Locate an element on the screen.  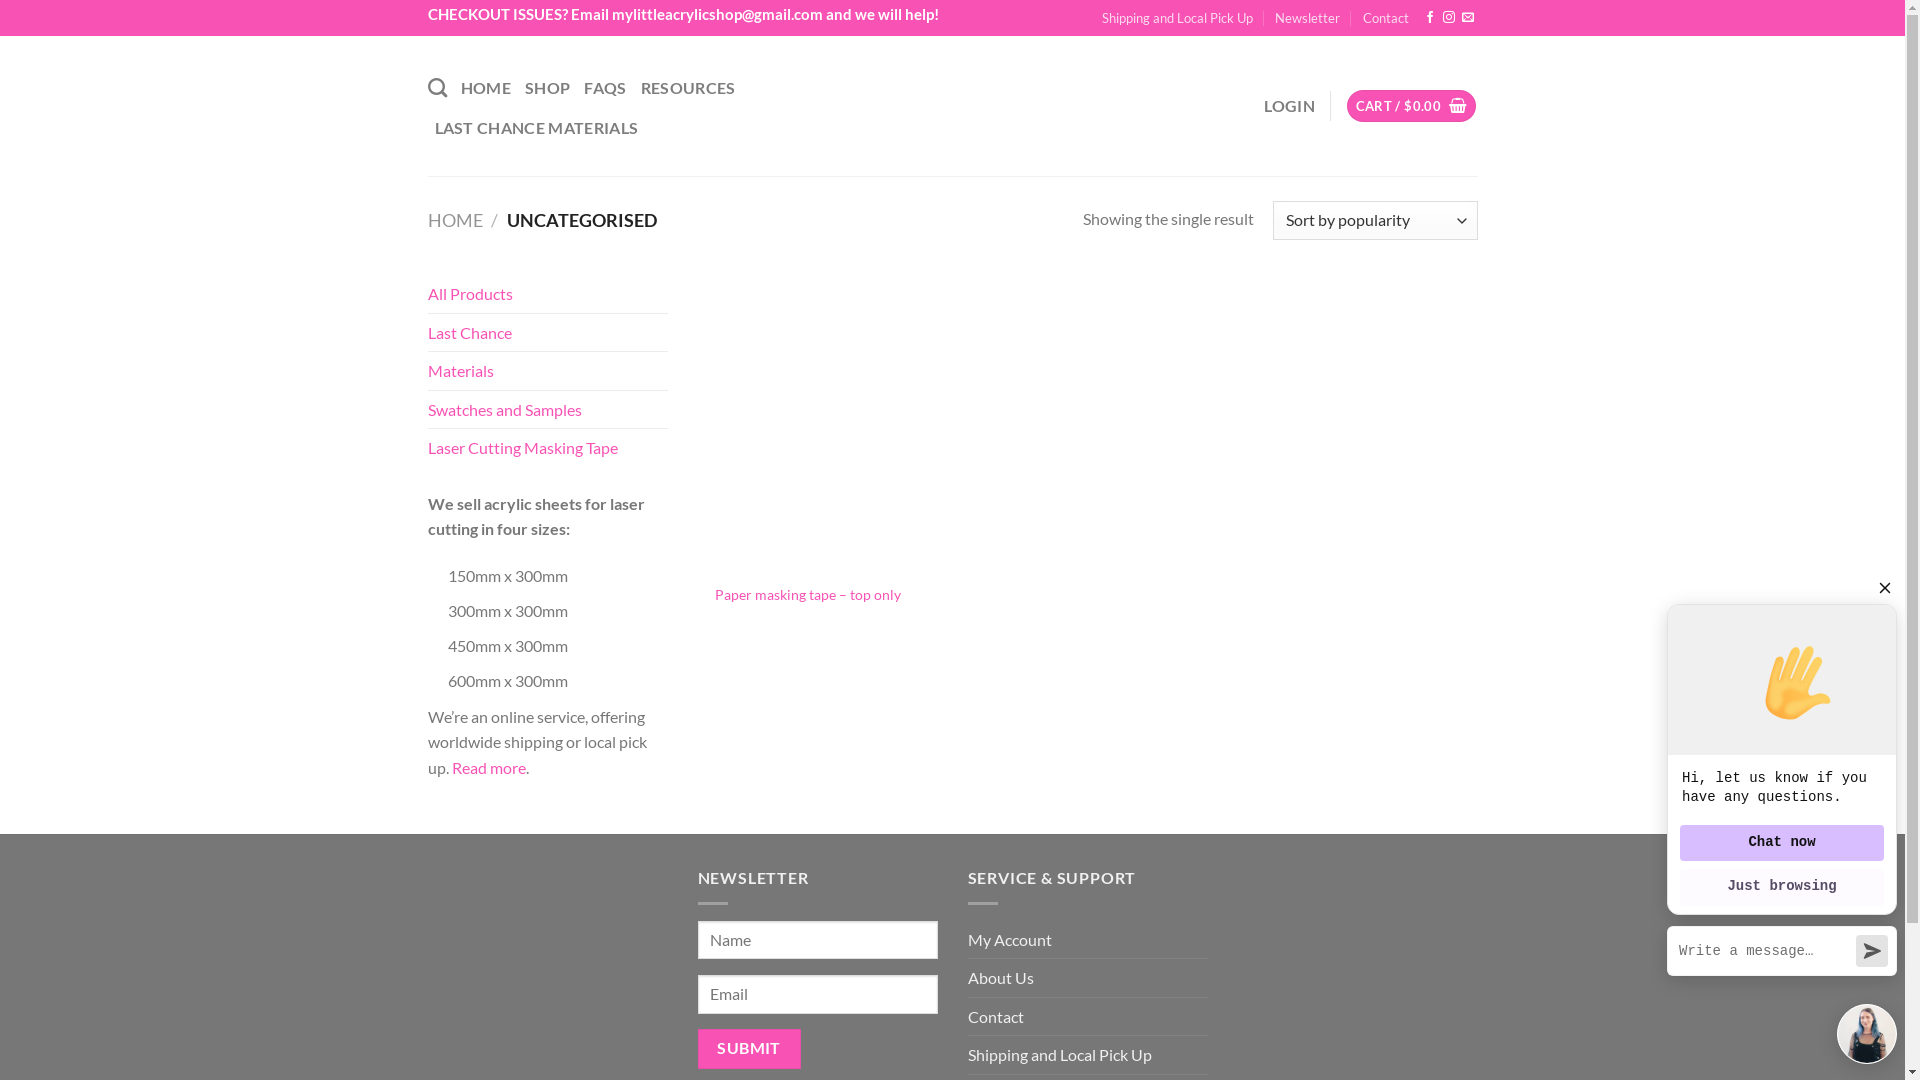
Materials is located at coordinates (460, 371).